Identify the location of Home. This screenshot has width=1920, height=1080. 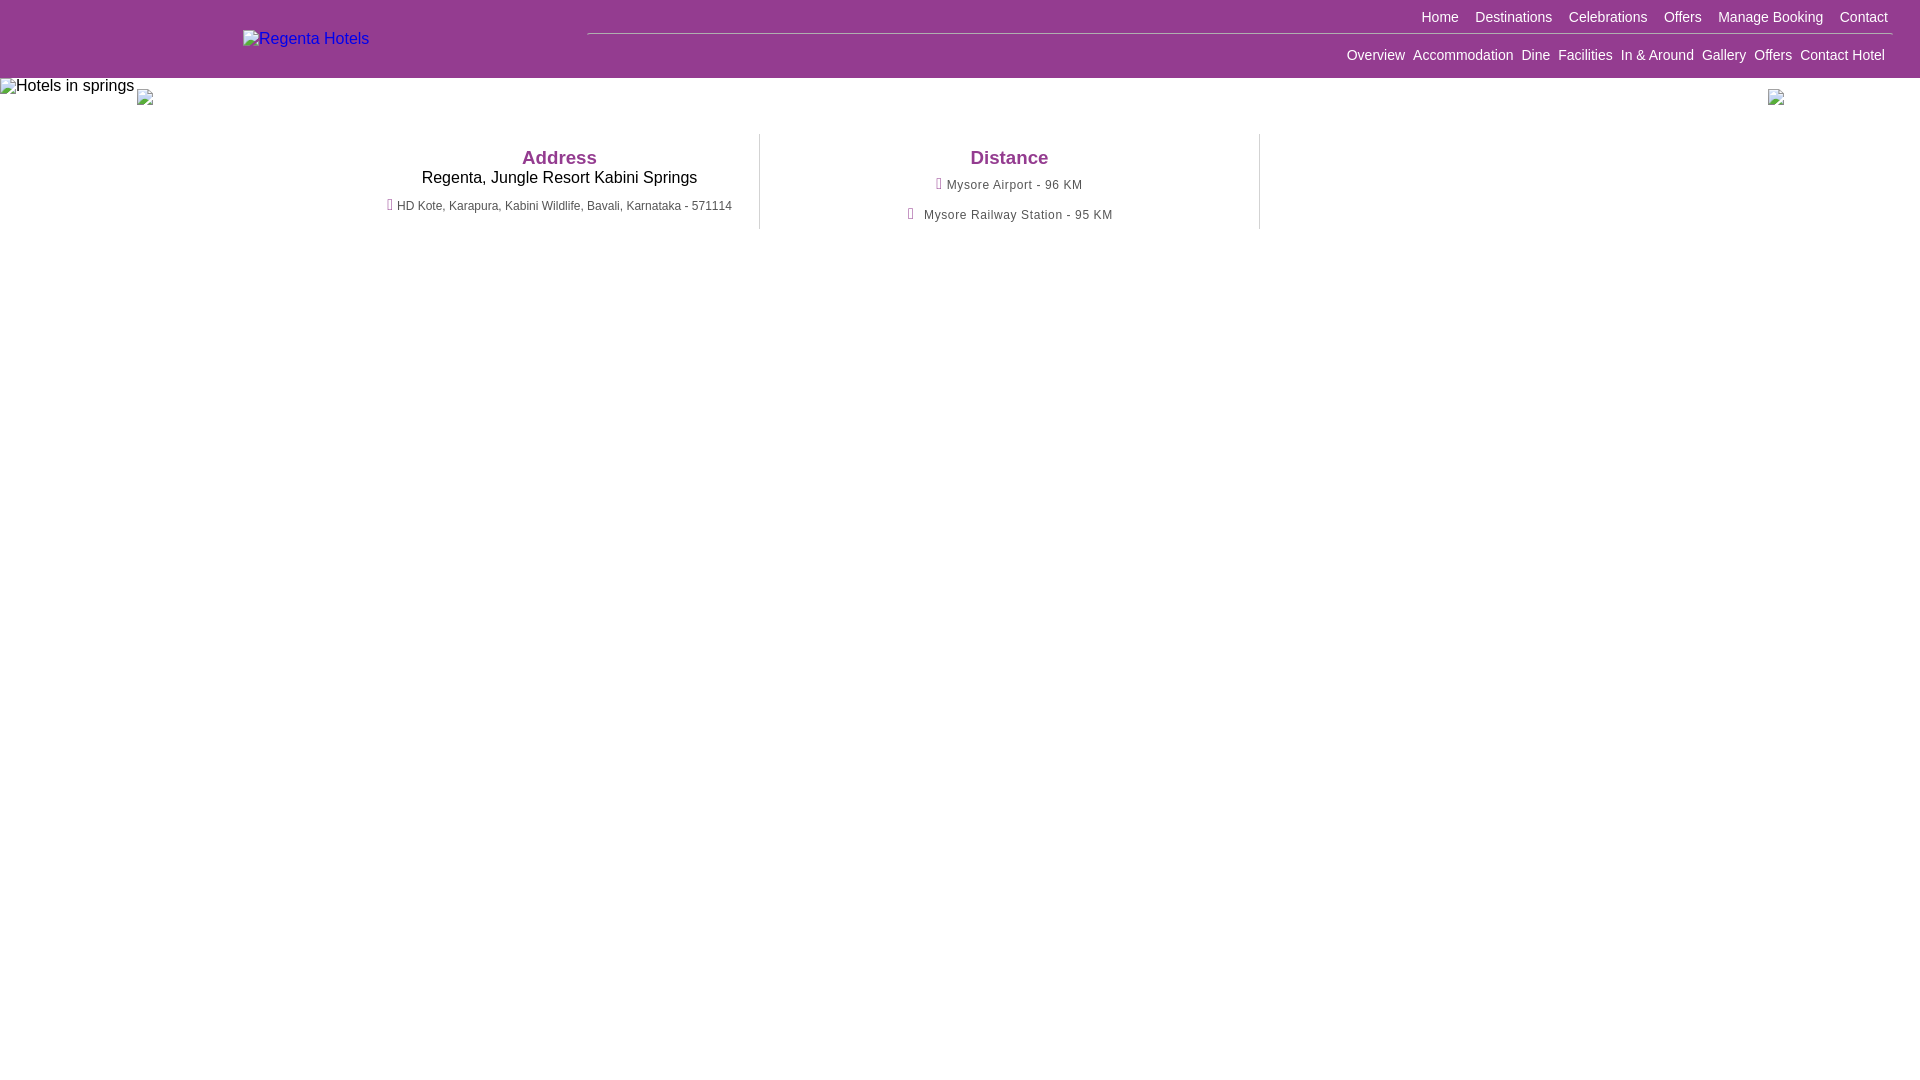
(1440, 17).